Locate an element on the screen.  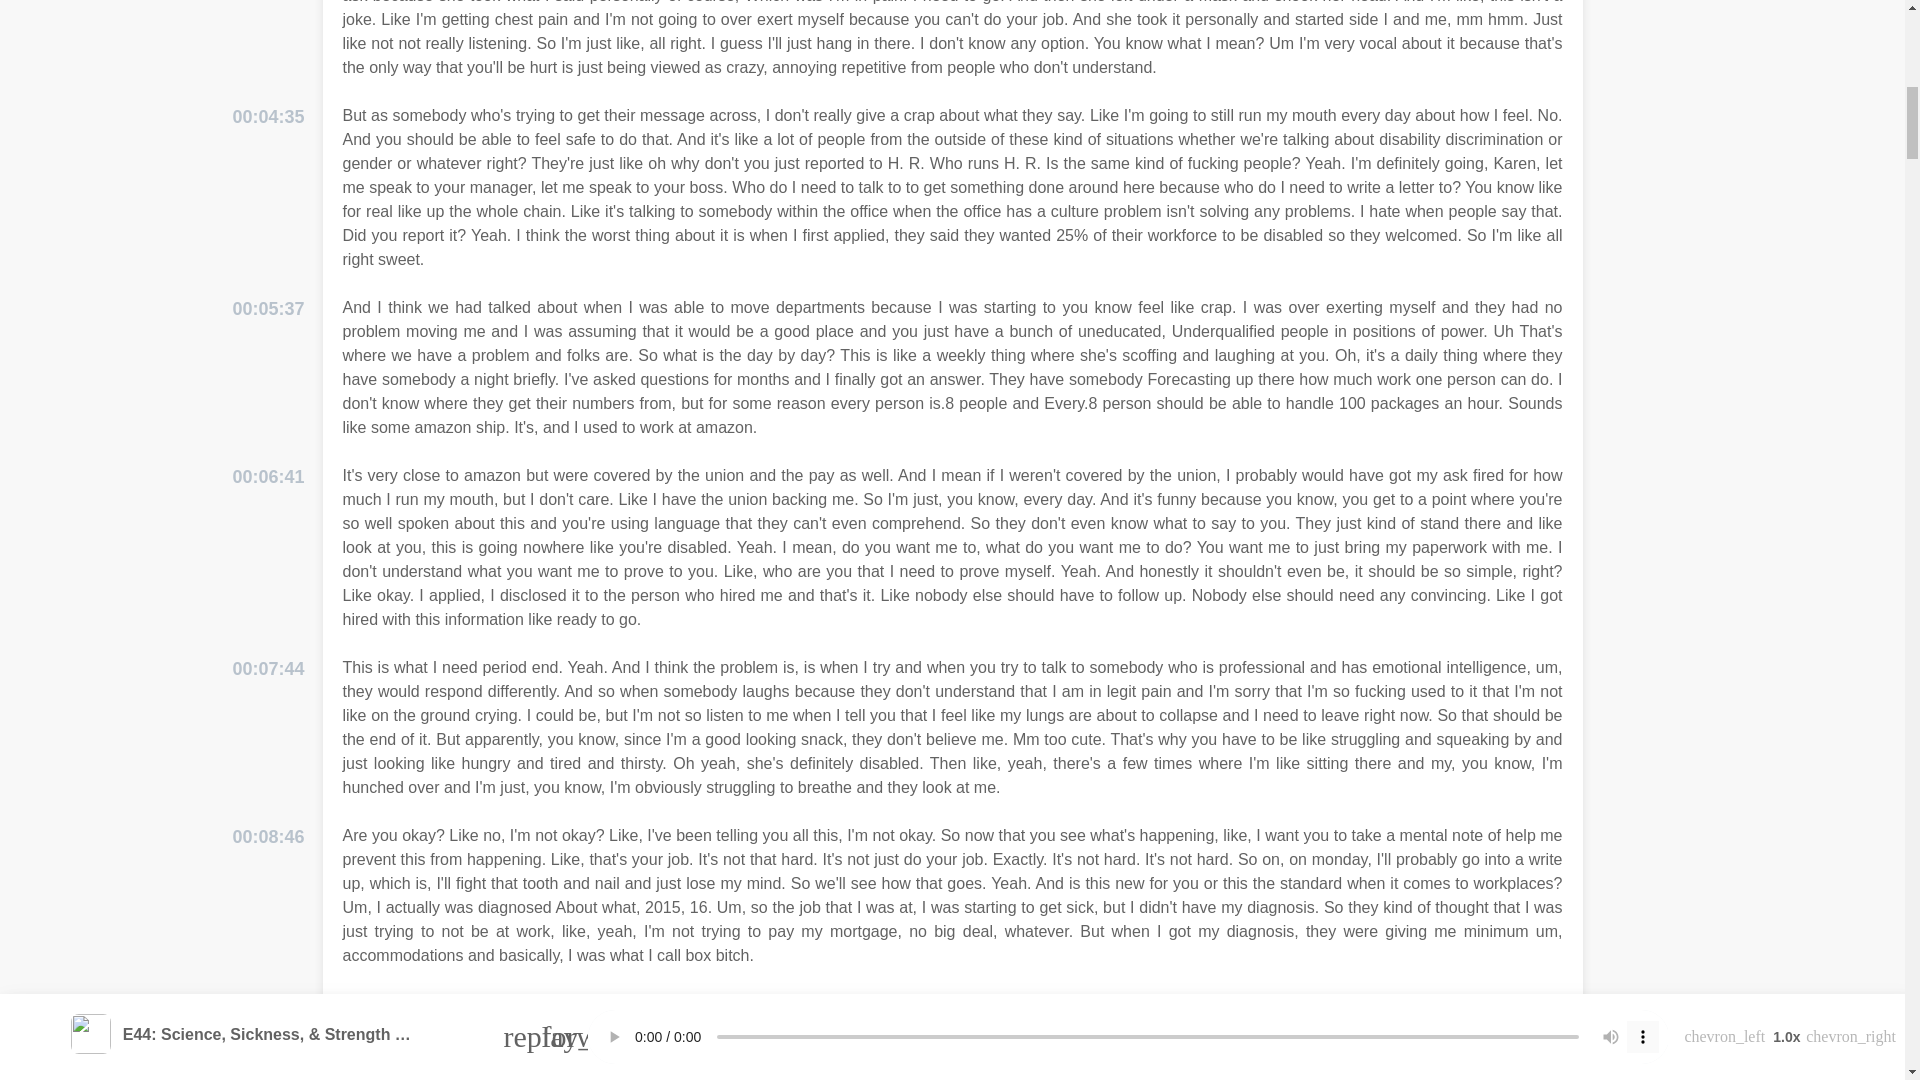
00:06:41 is located at coordinates (268, 478).